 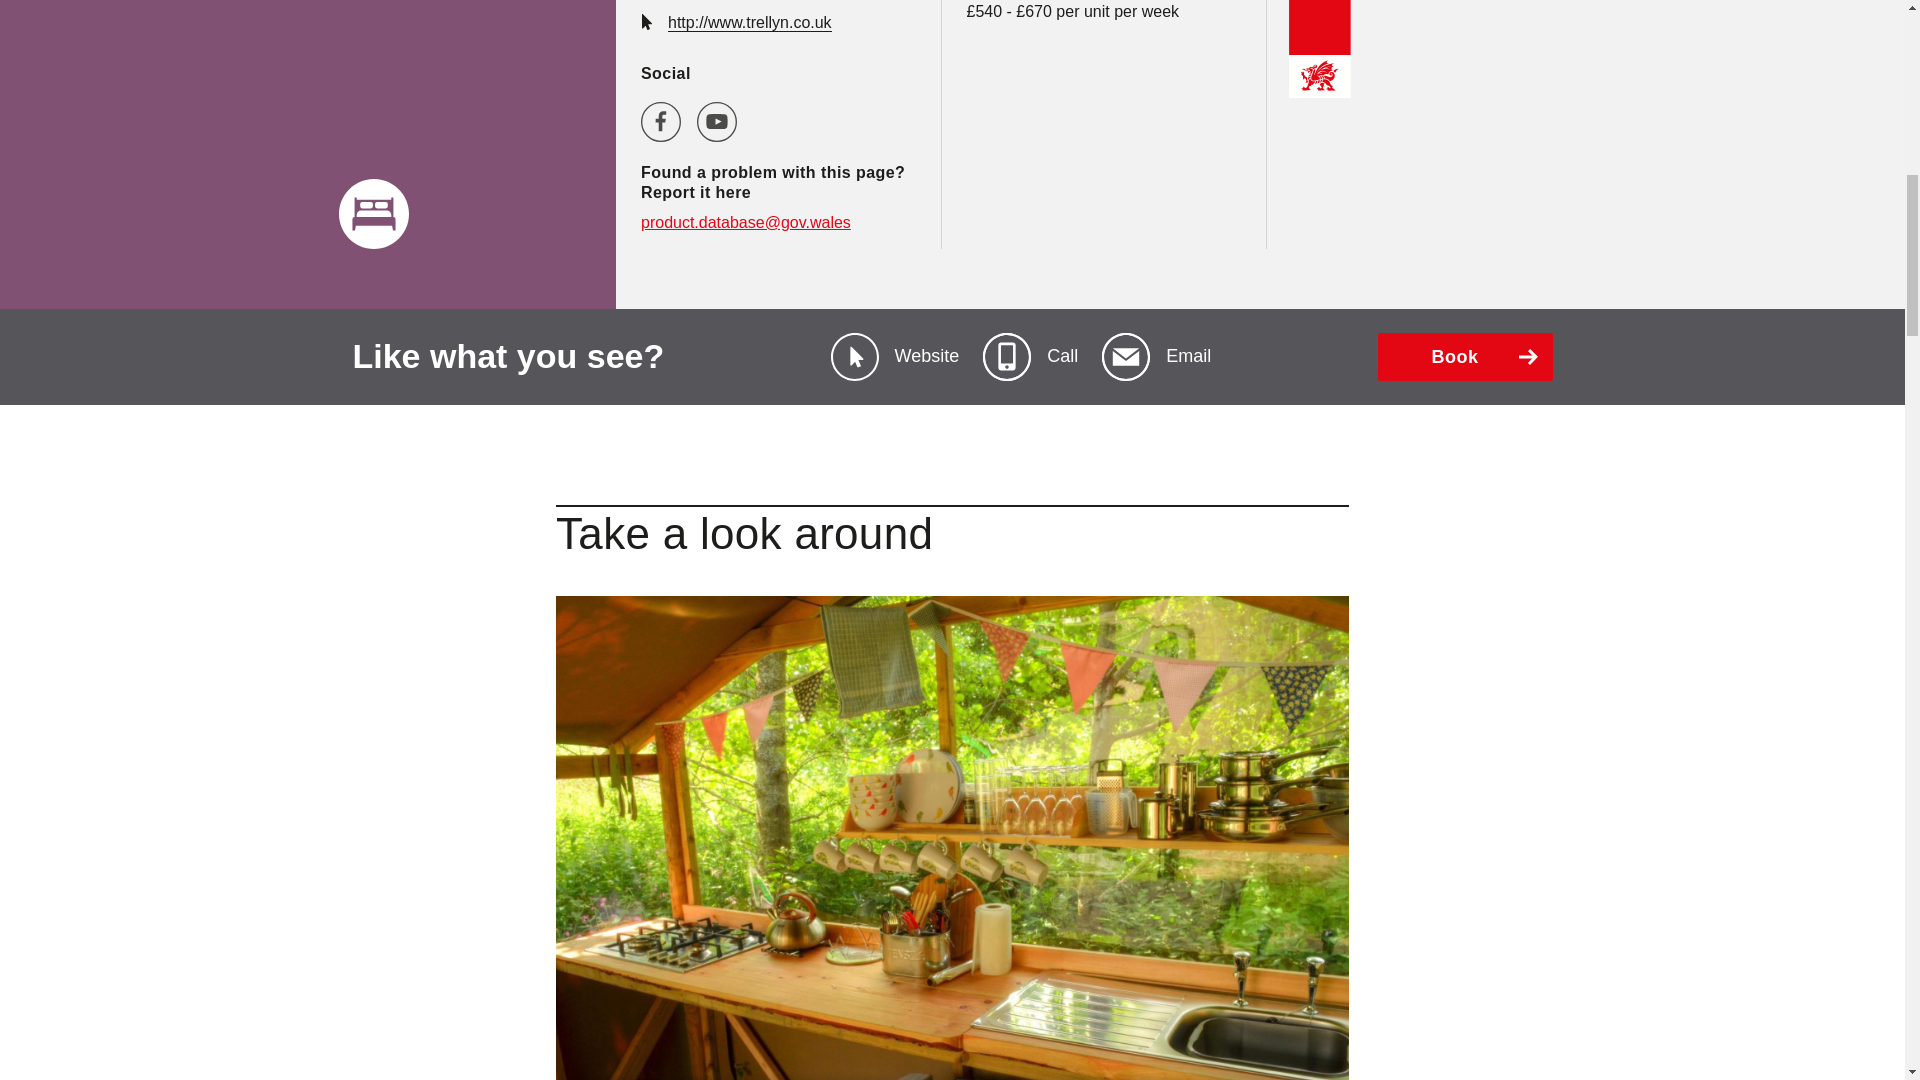 What do you see at coordinates (1466, 356) in the screenshot?
I see `Book` at bounding box center [1466, 356].